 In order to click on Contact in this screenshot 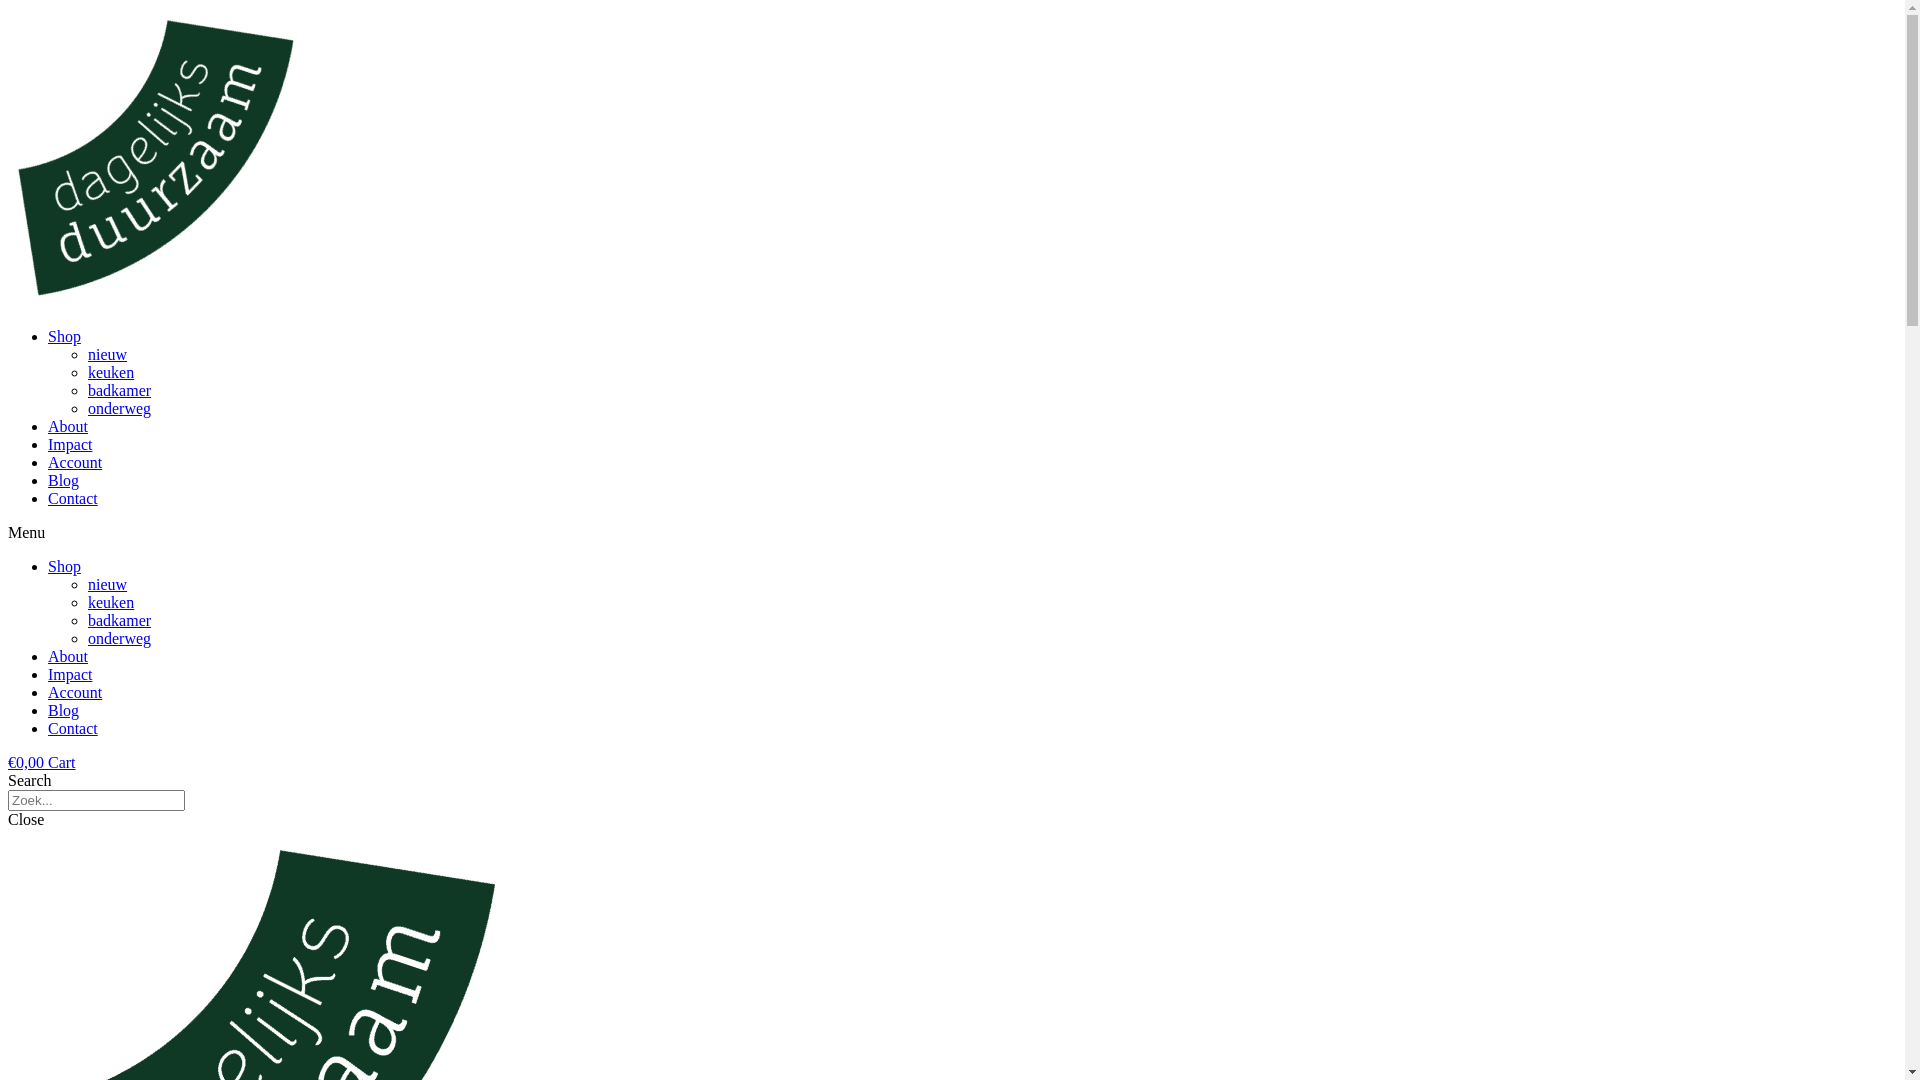, I will do `click(73, 498)`.